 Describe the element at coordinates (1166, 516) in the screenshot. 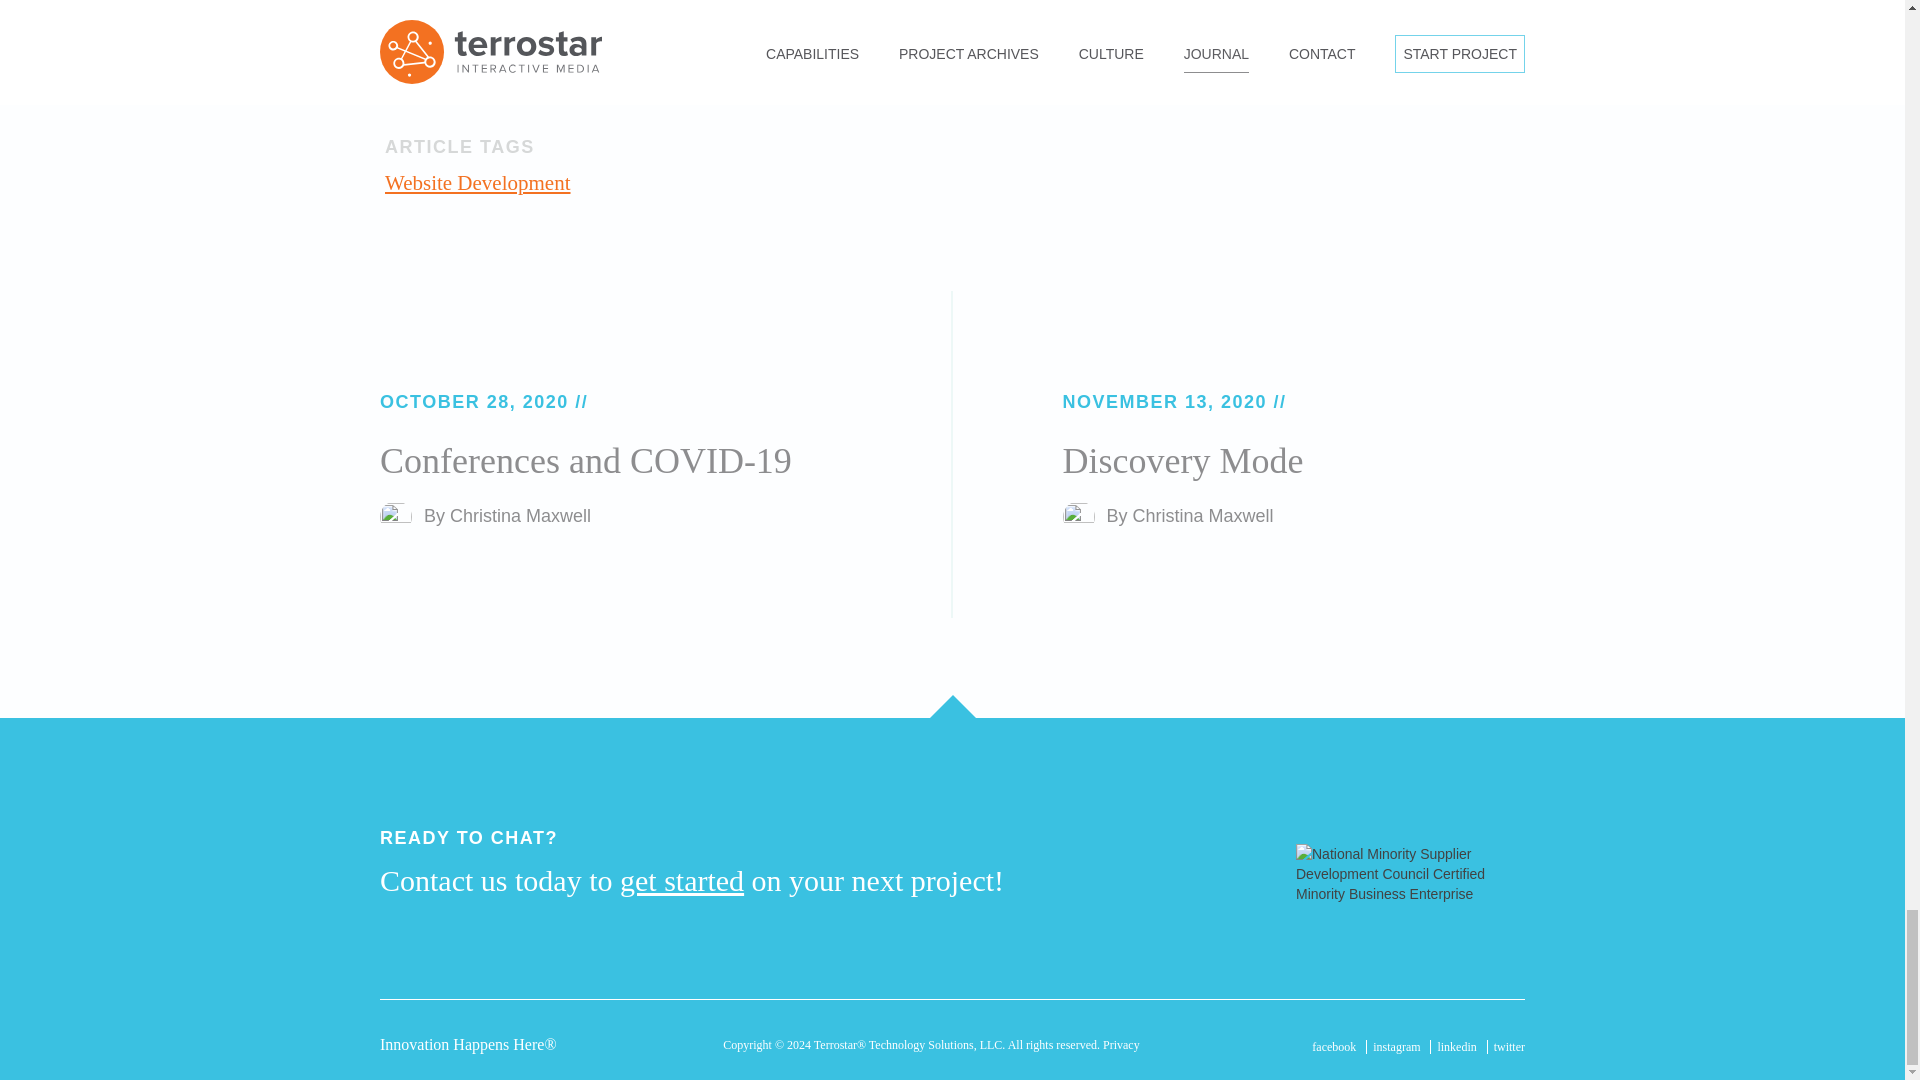

I see `By Christina Maxwell` at that location.